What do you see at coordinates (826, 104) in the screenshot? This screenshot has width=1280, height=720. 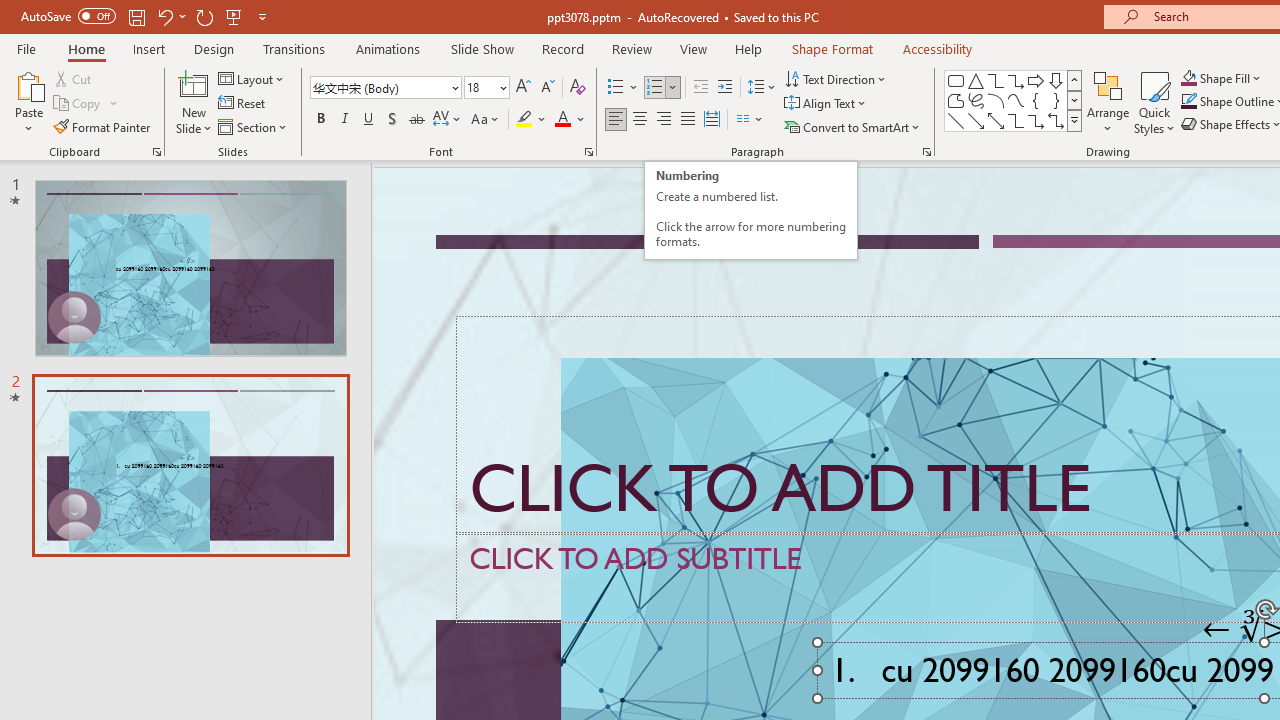 I see `Align Text` at bounding box center [826, 104].